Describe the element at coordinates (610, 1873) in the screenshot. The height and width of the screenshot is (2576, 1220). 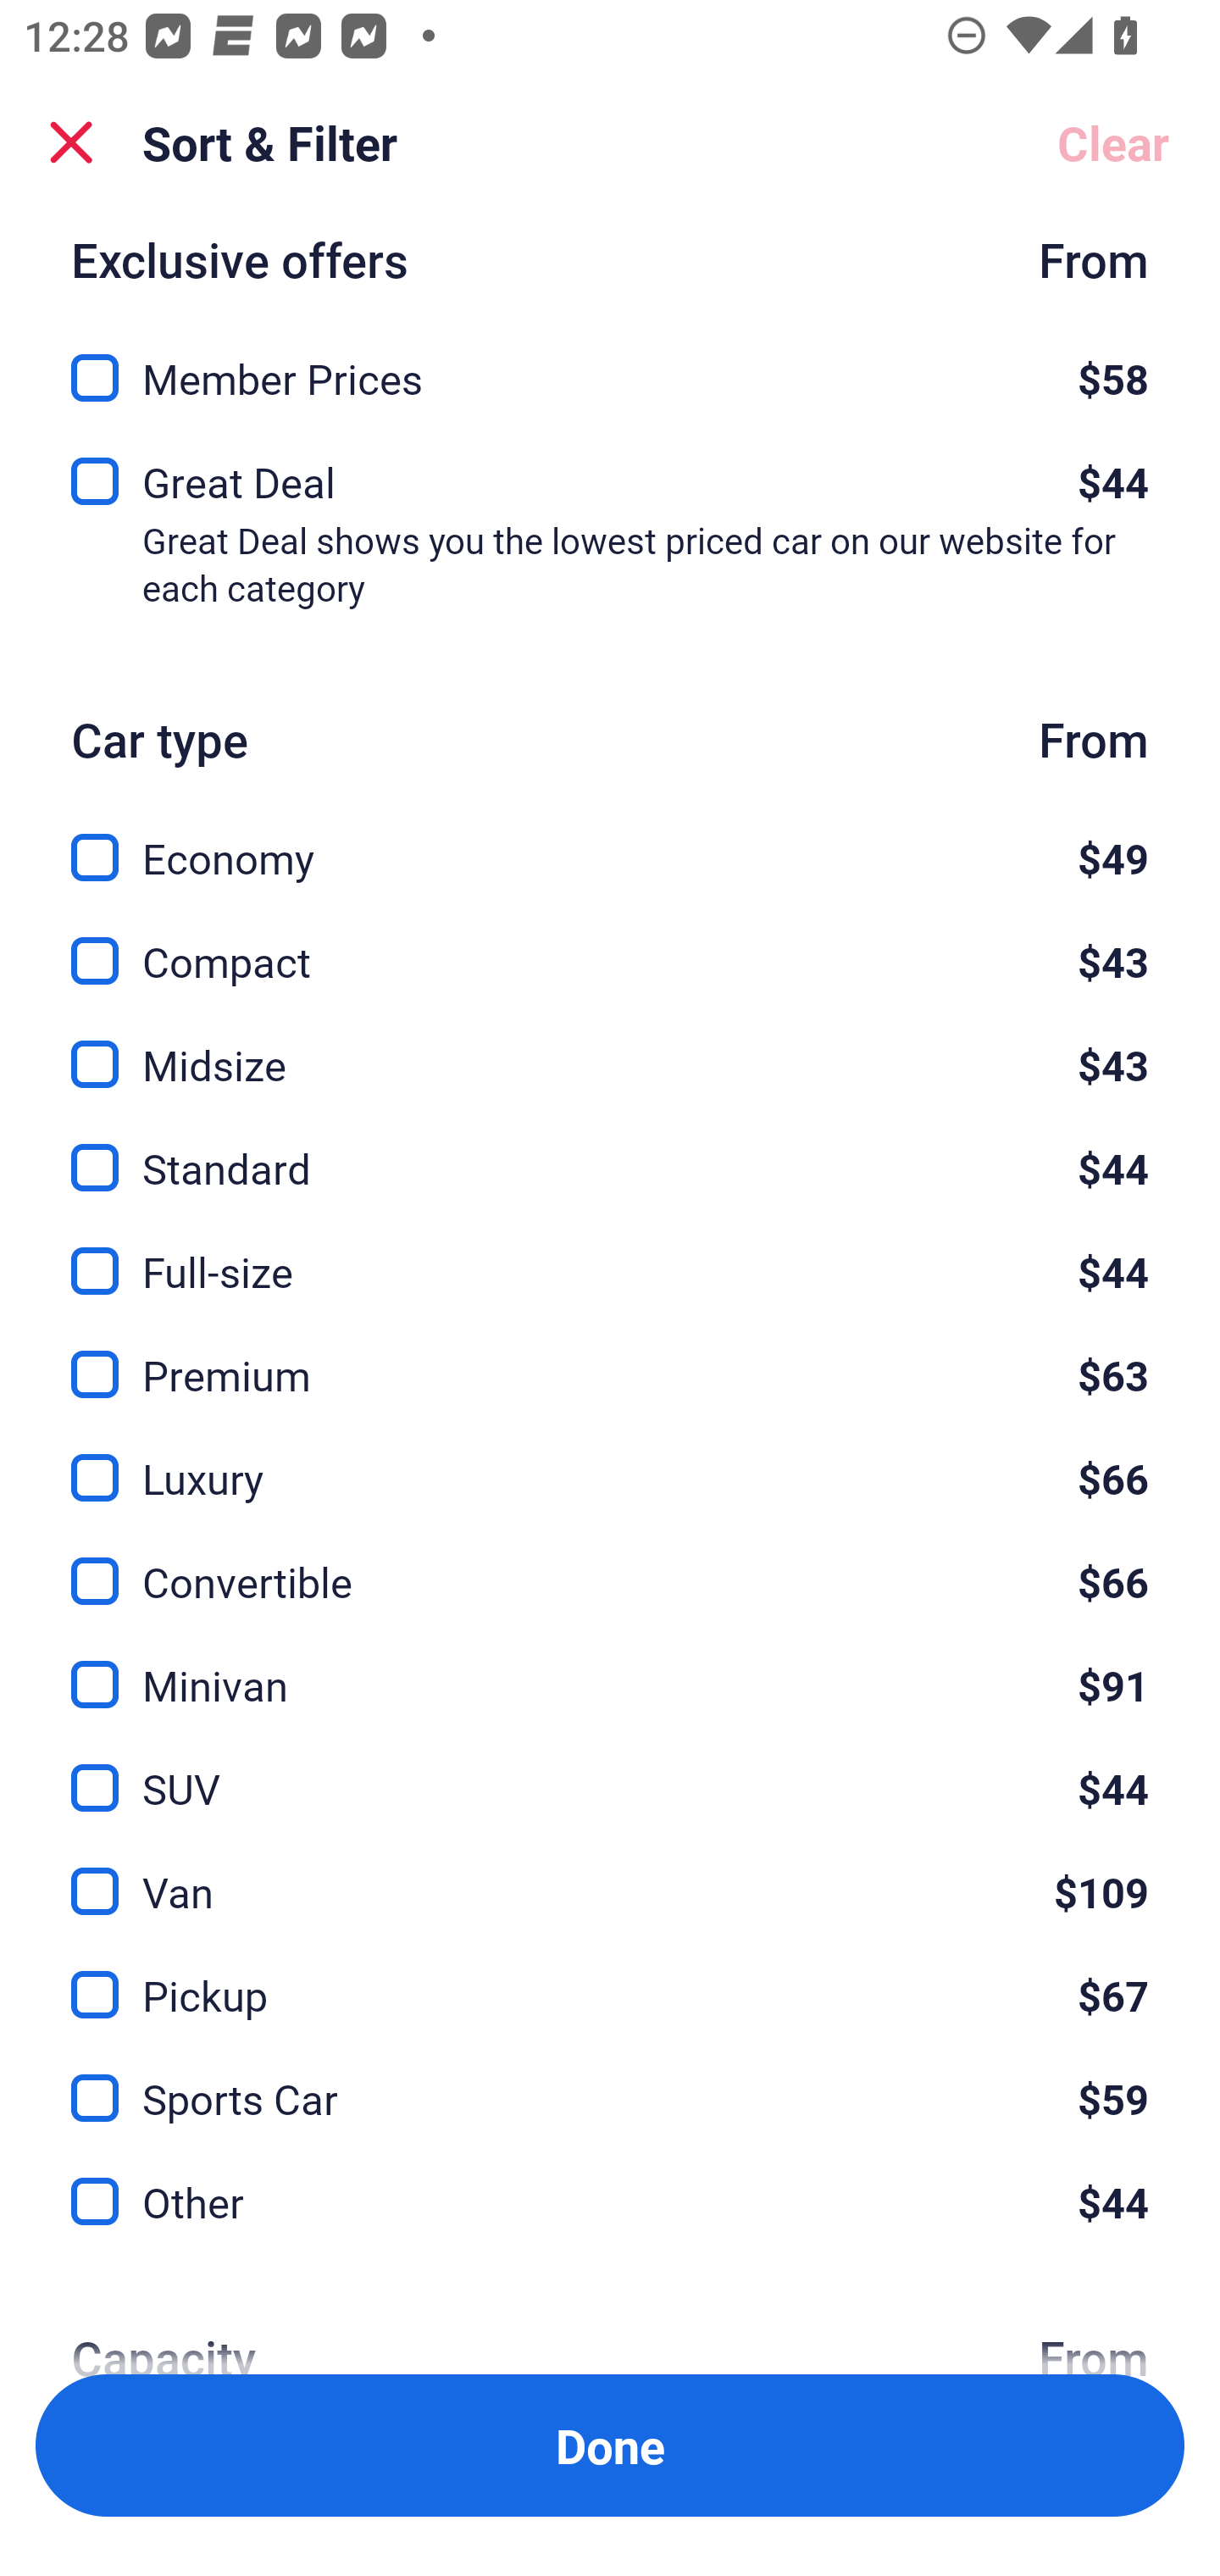
I see `Van, $109 Van $109` at that location.